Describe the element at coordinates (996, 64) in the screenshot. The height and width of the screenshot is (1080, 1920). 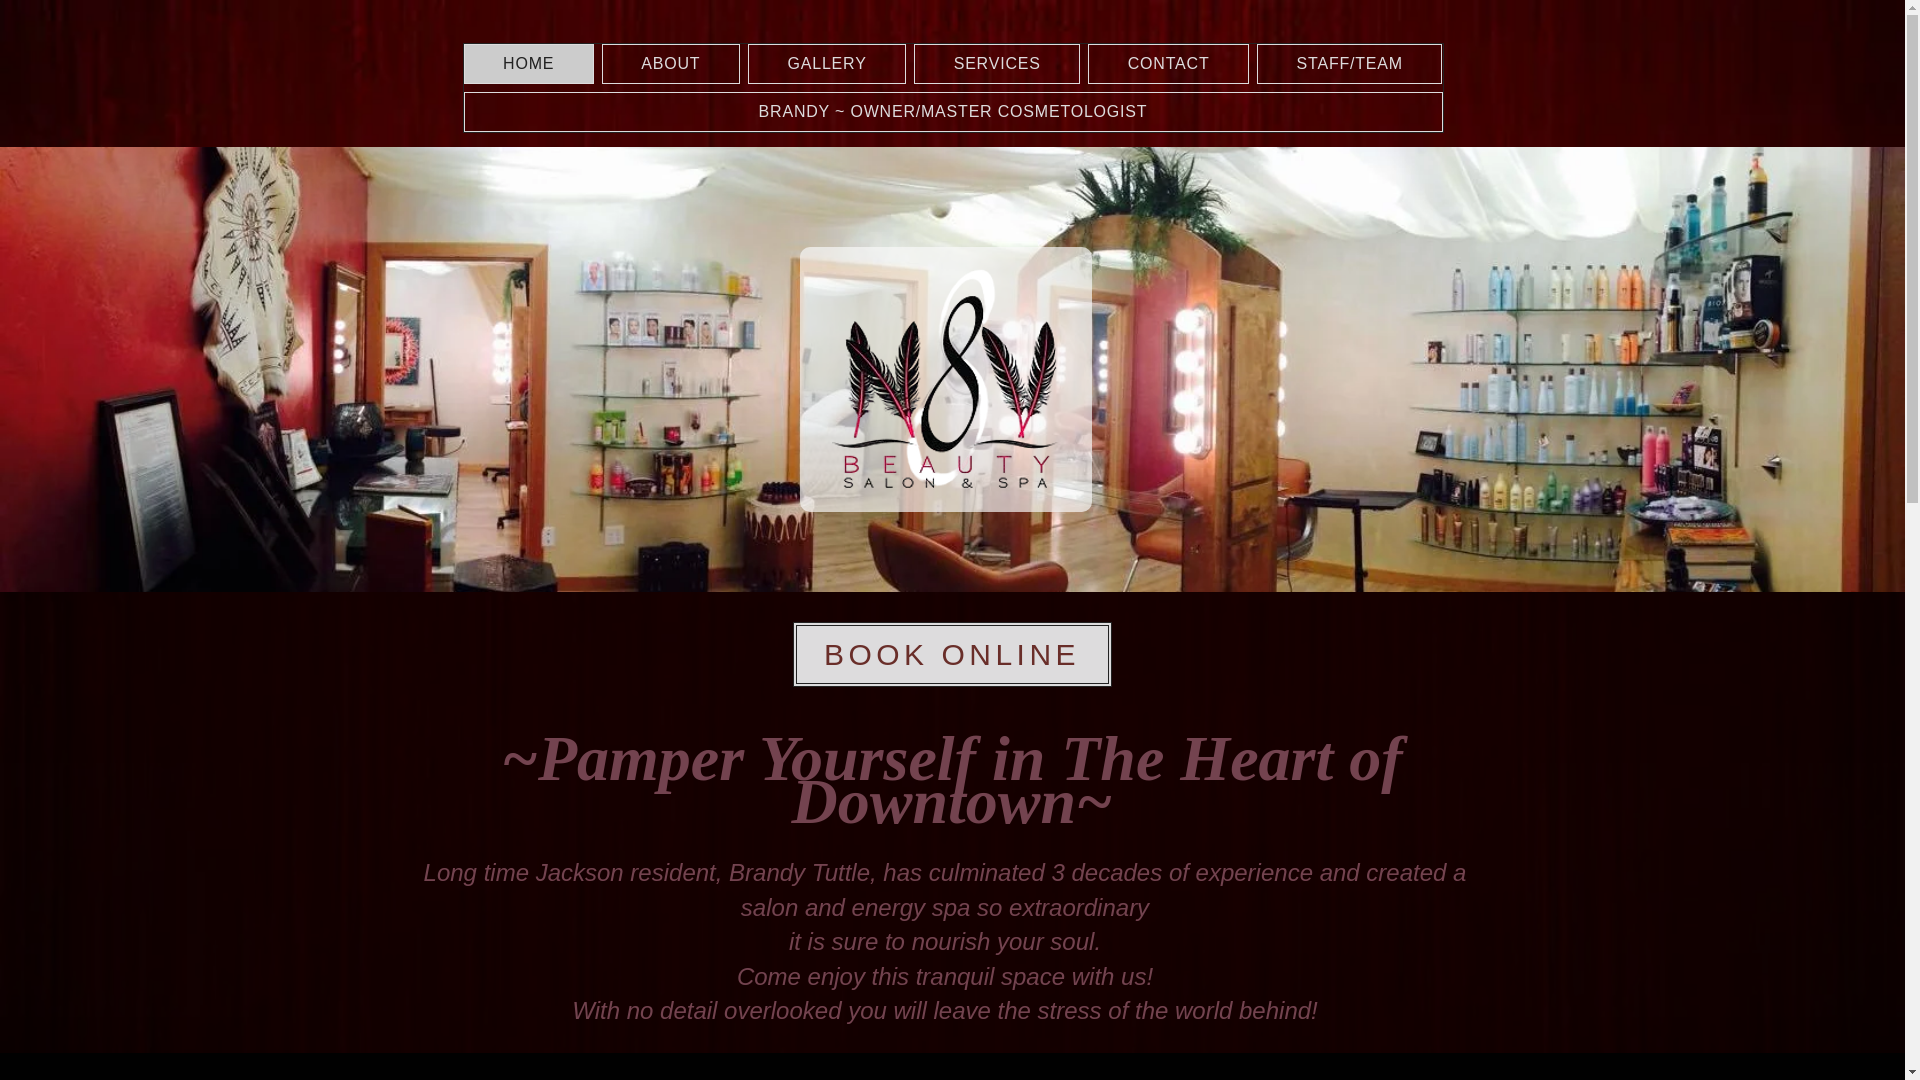
I see `SERVICES` at that location.